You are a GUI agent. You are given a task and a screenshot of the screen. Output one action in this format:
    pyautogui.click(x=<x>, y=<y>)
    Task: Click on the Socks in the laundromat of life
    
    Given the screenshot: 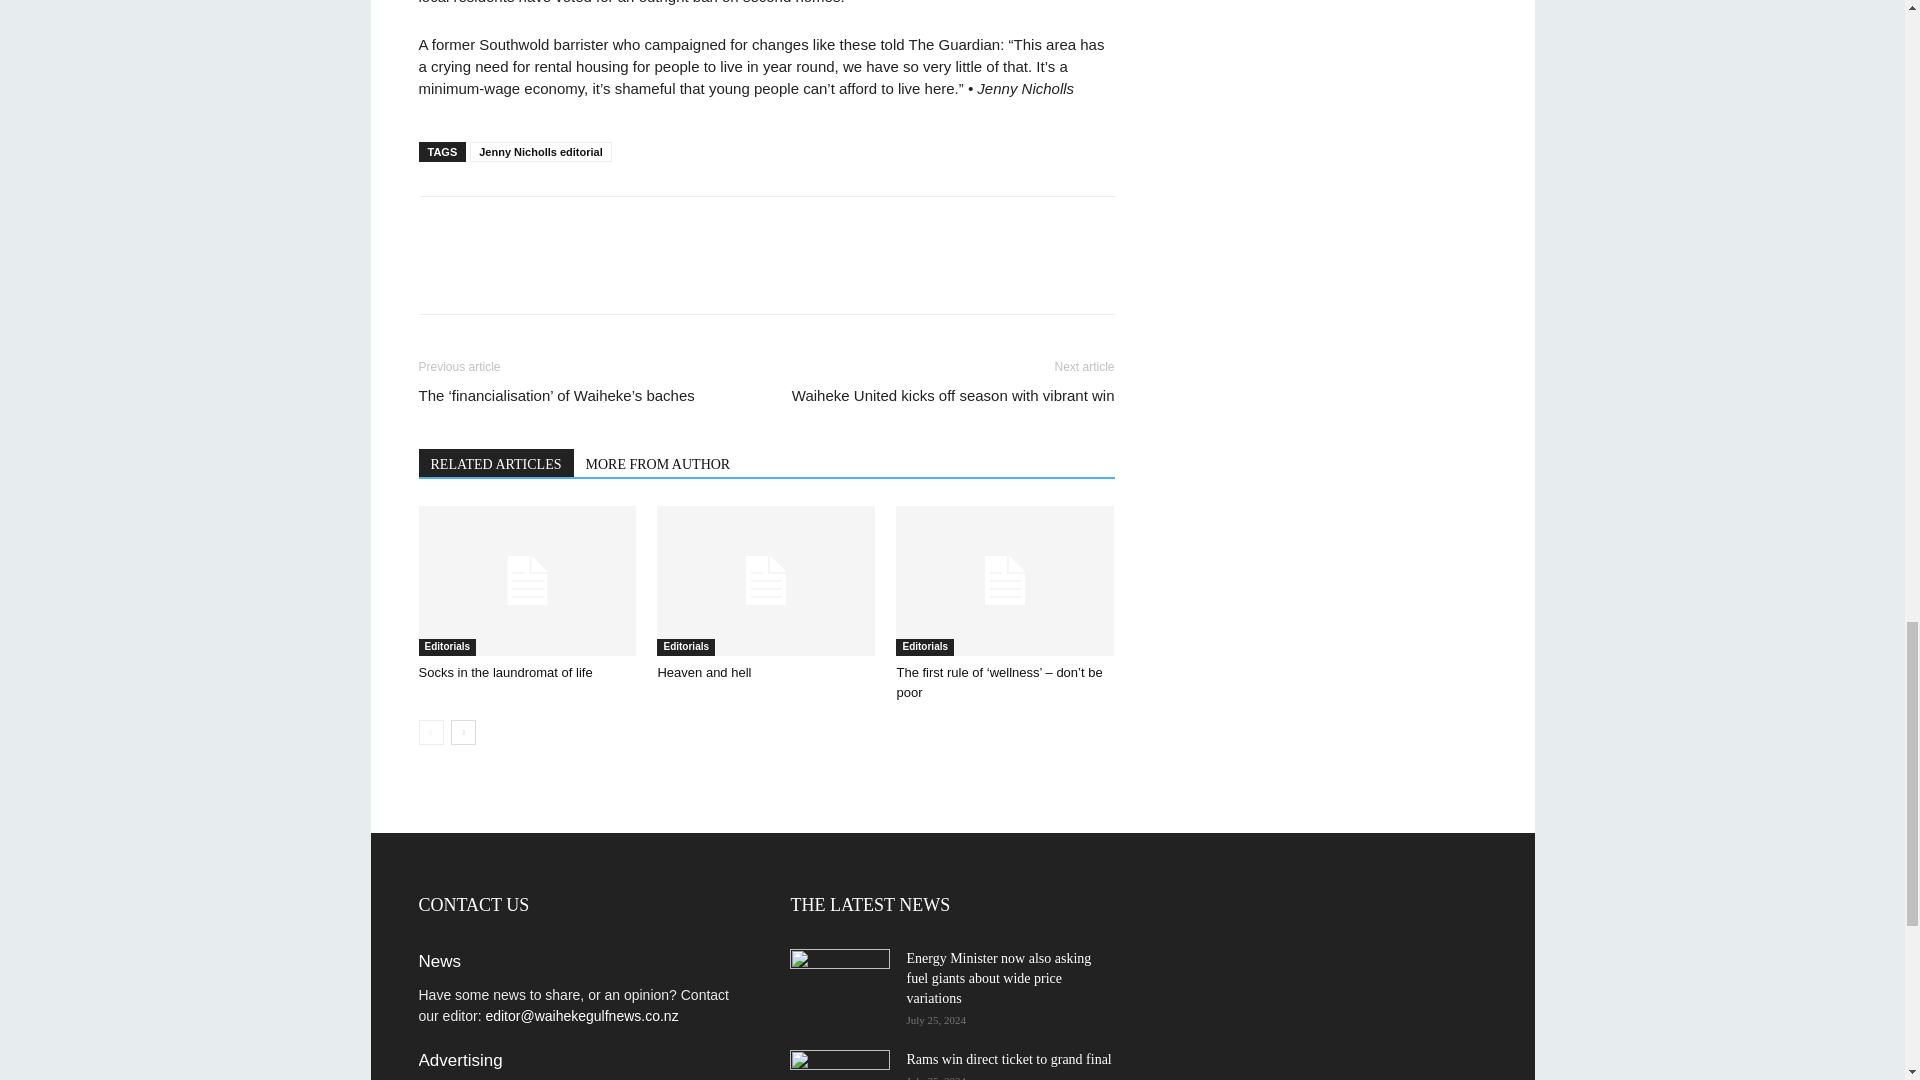 What is the action you would take?
    pyautogui.click(x=526, y=580)
    